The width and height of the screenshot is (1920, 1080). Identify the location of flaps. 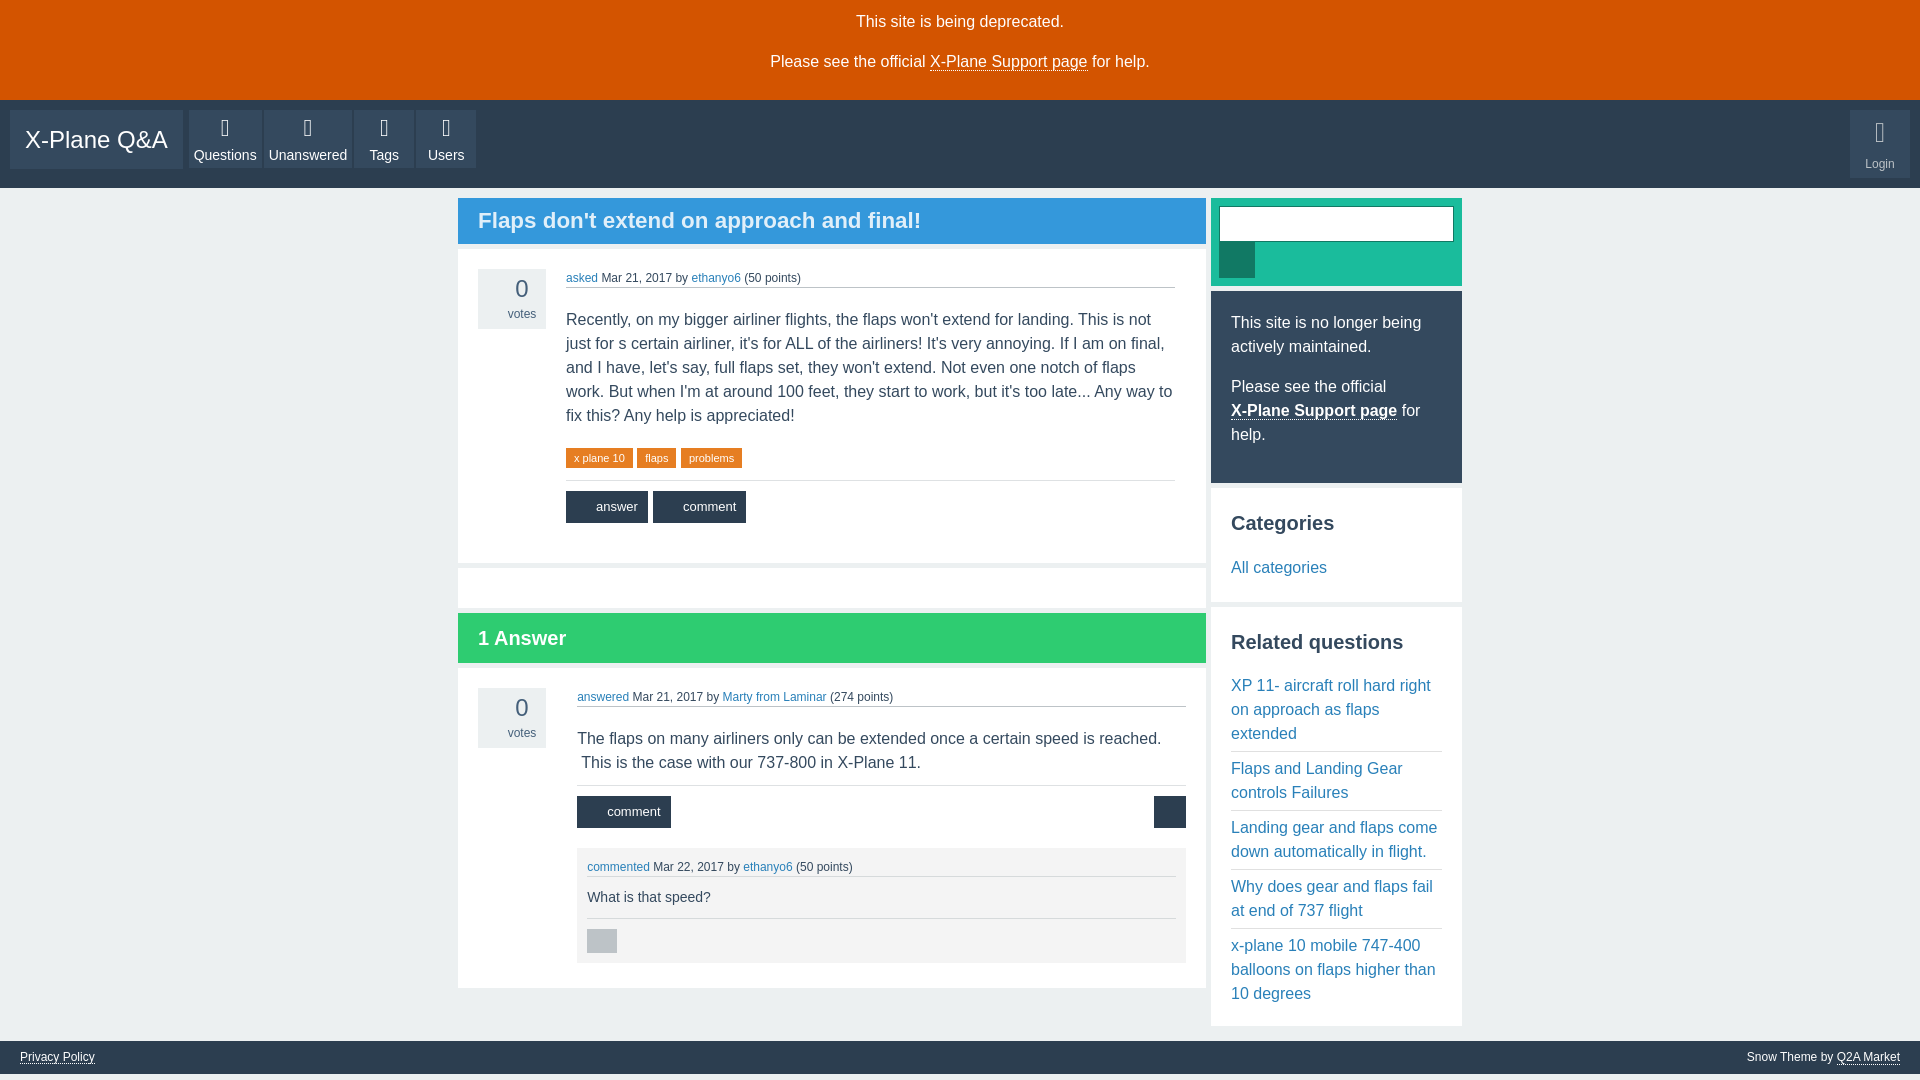
(656, 458).